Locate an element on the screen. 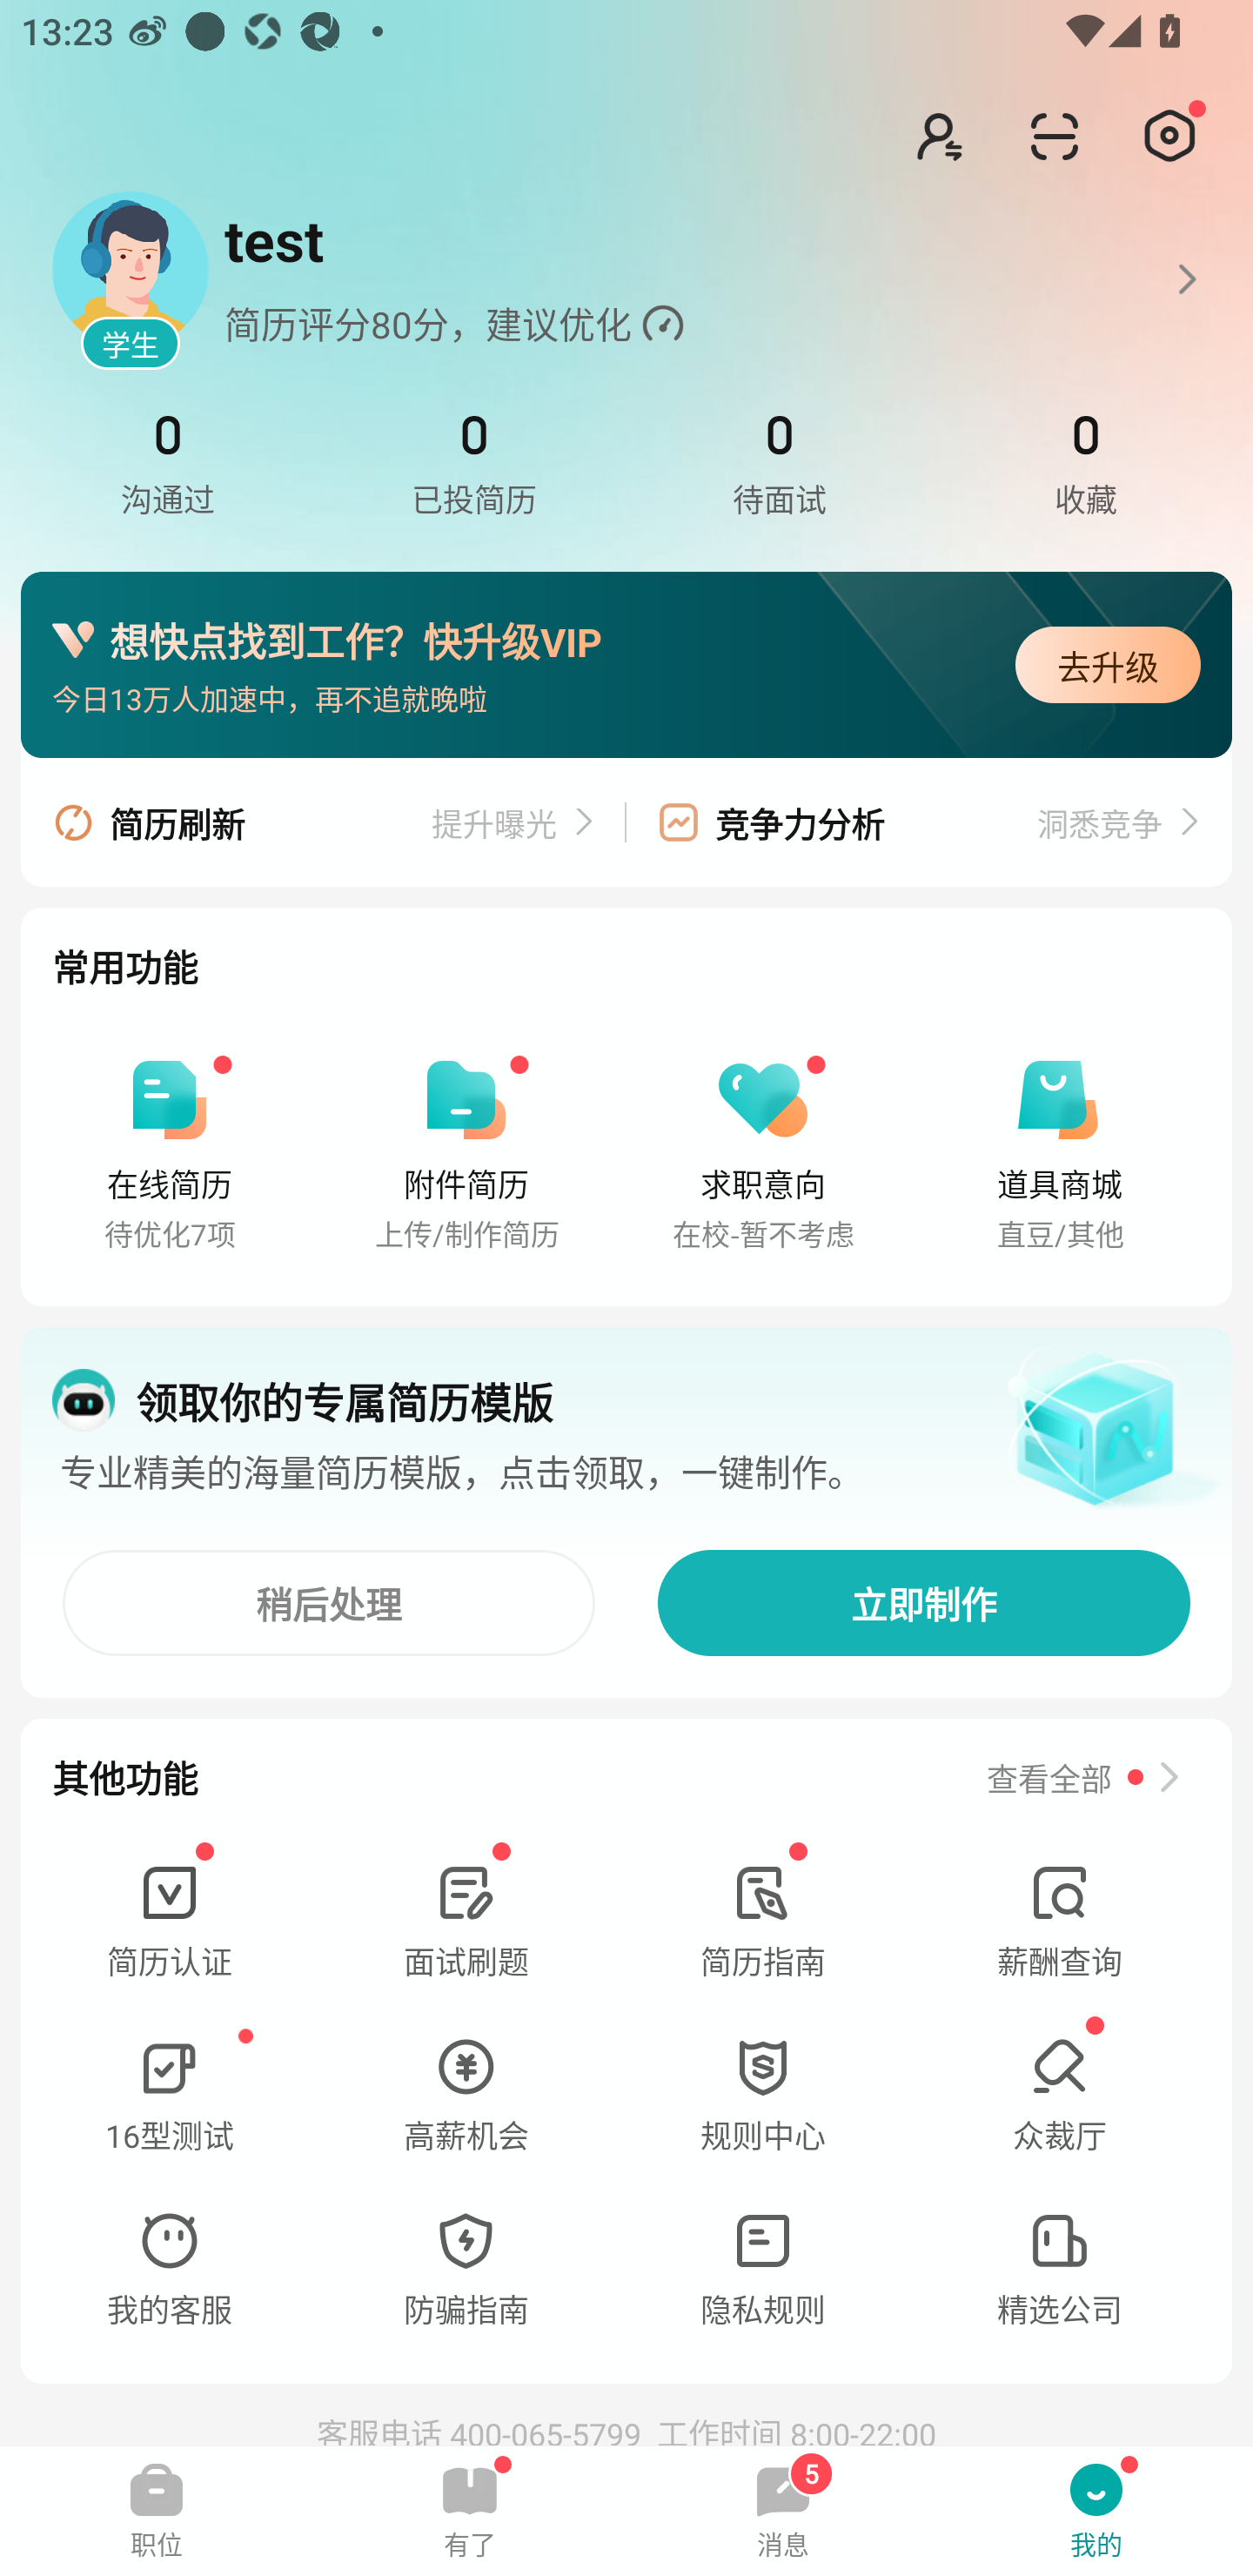 This screenshot has height=2576, width=1253. 立即制作 is located at coordinates (924, 1603).